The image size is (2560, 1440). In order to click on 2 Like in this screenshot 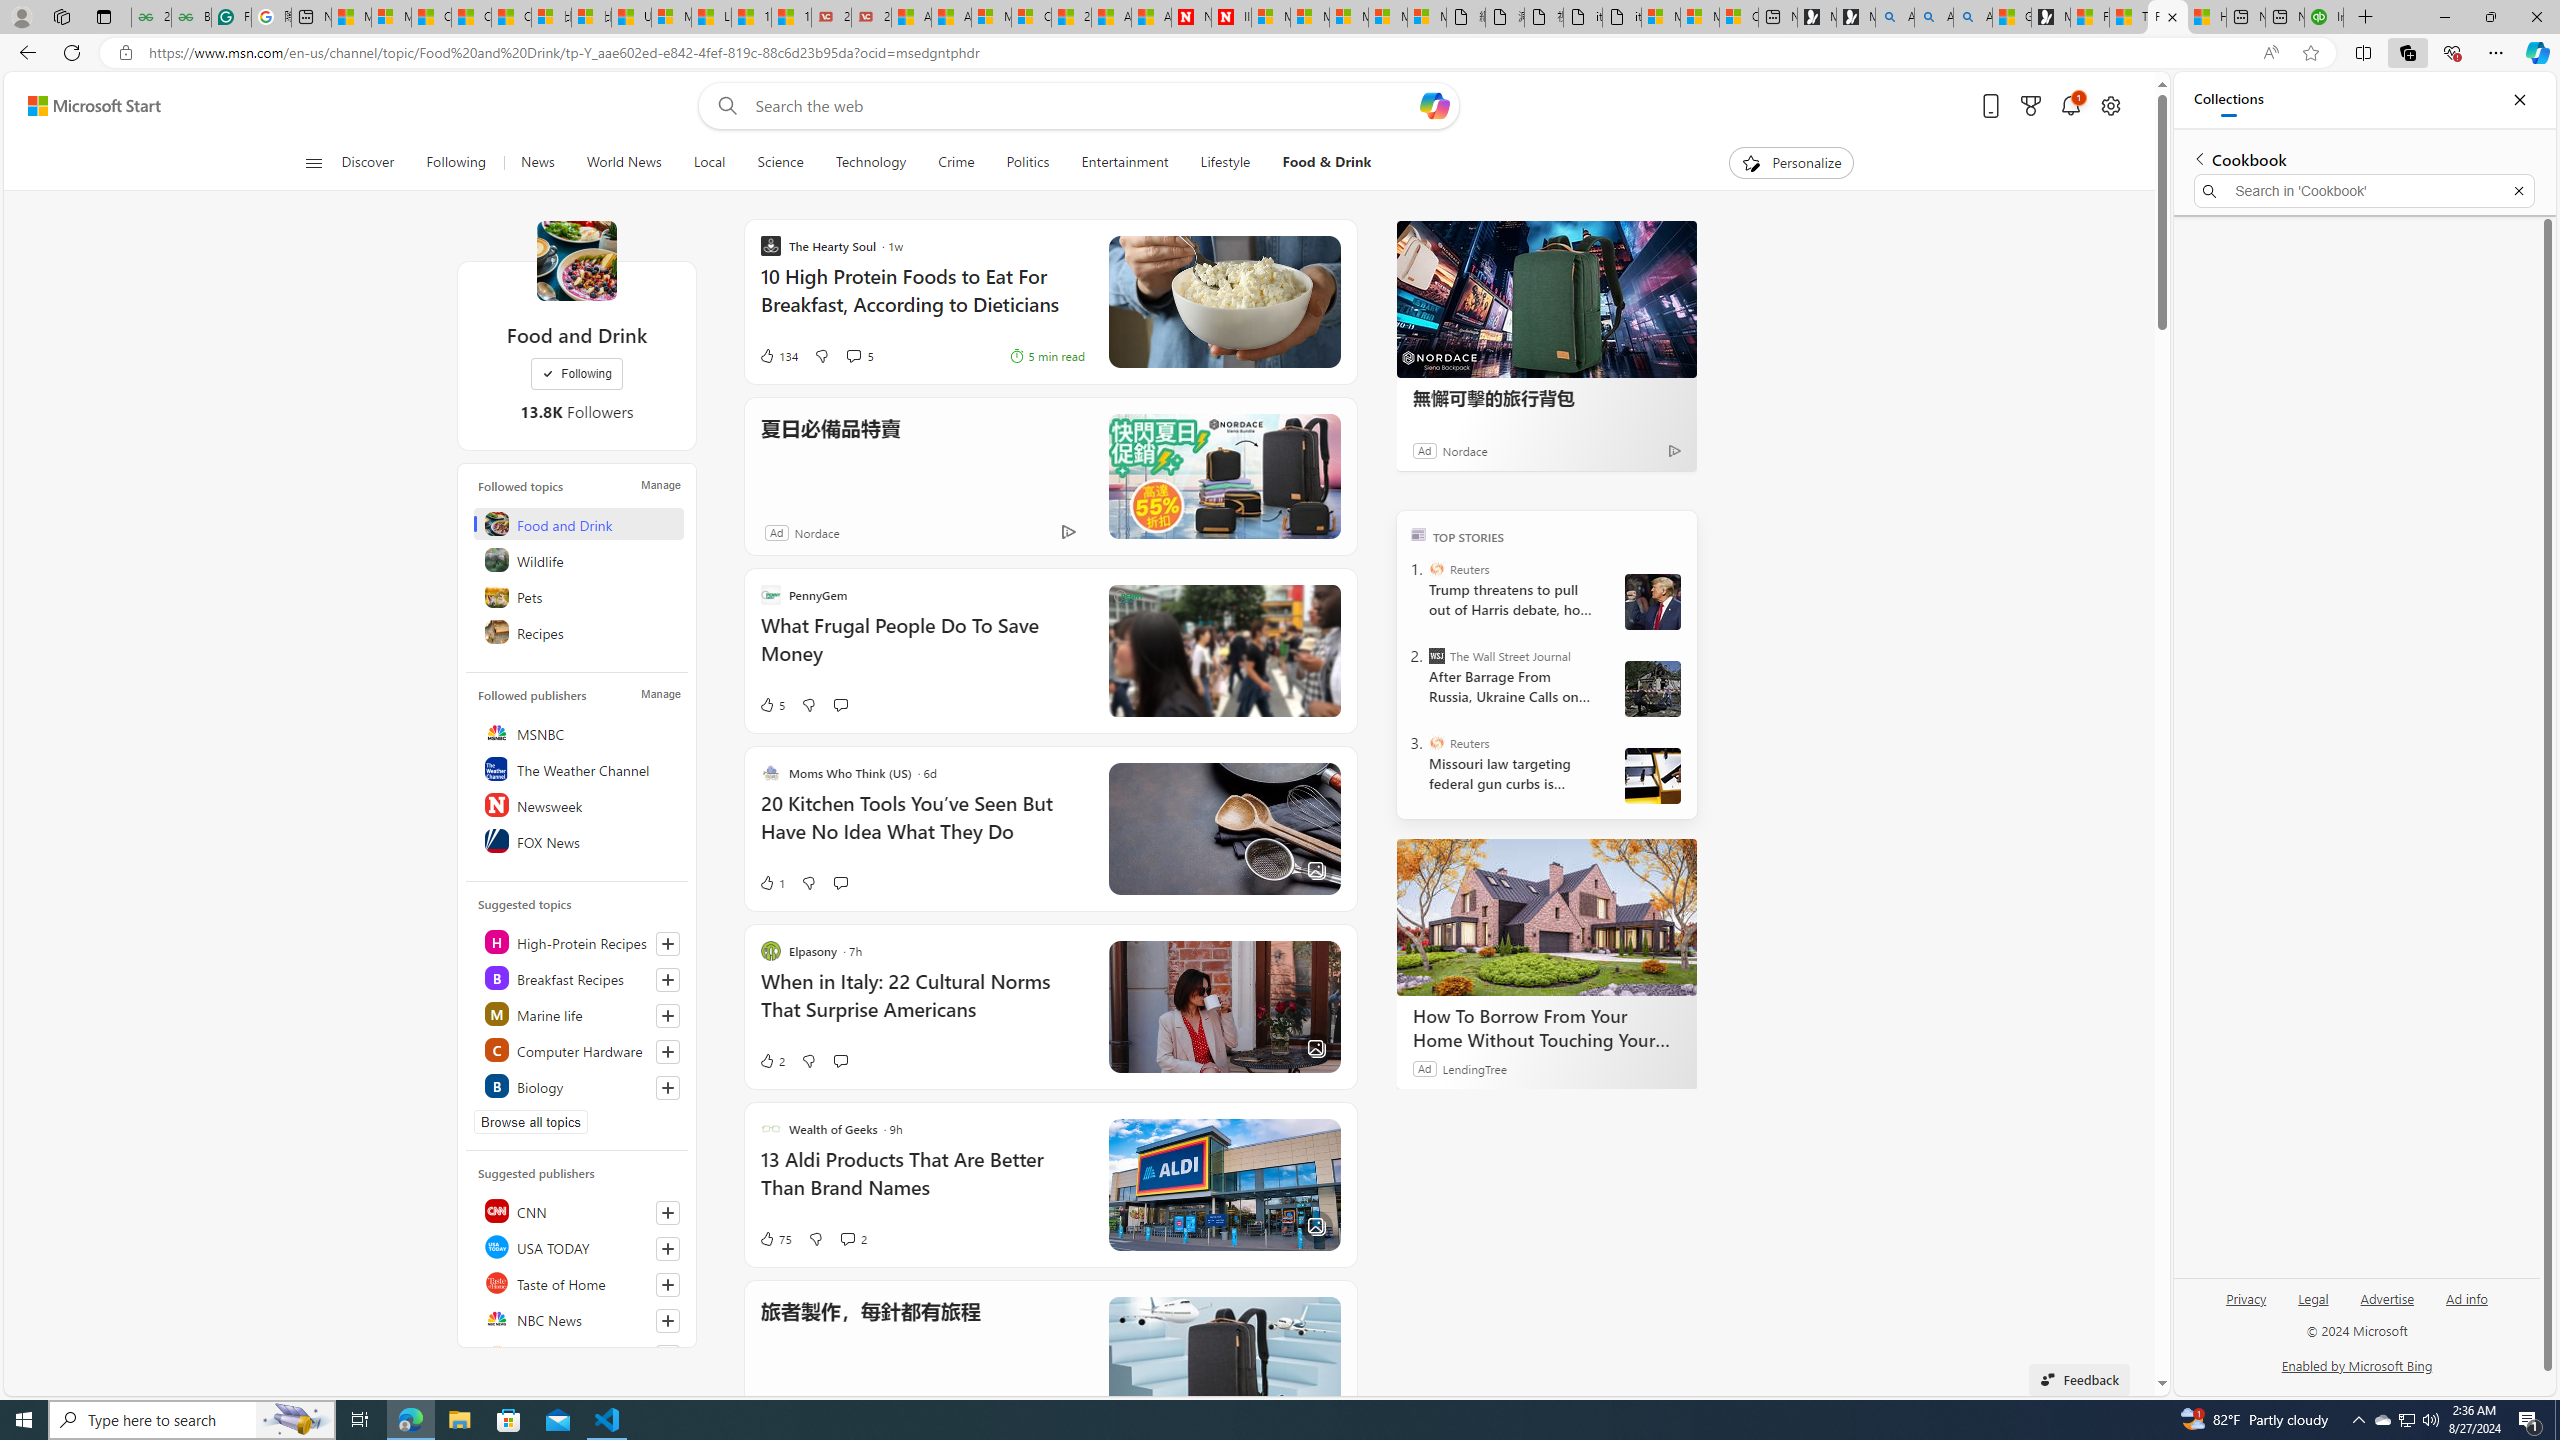, I will do `click(772, 1060)`.